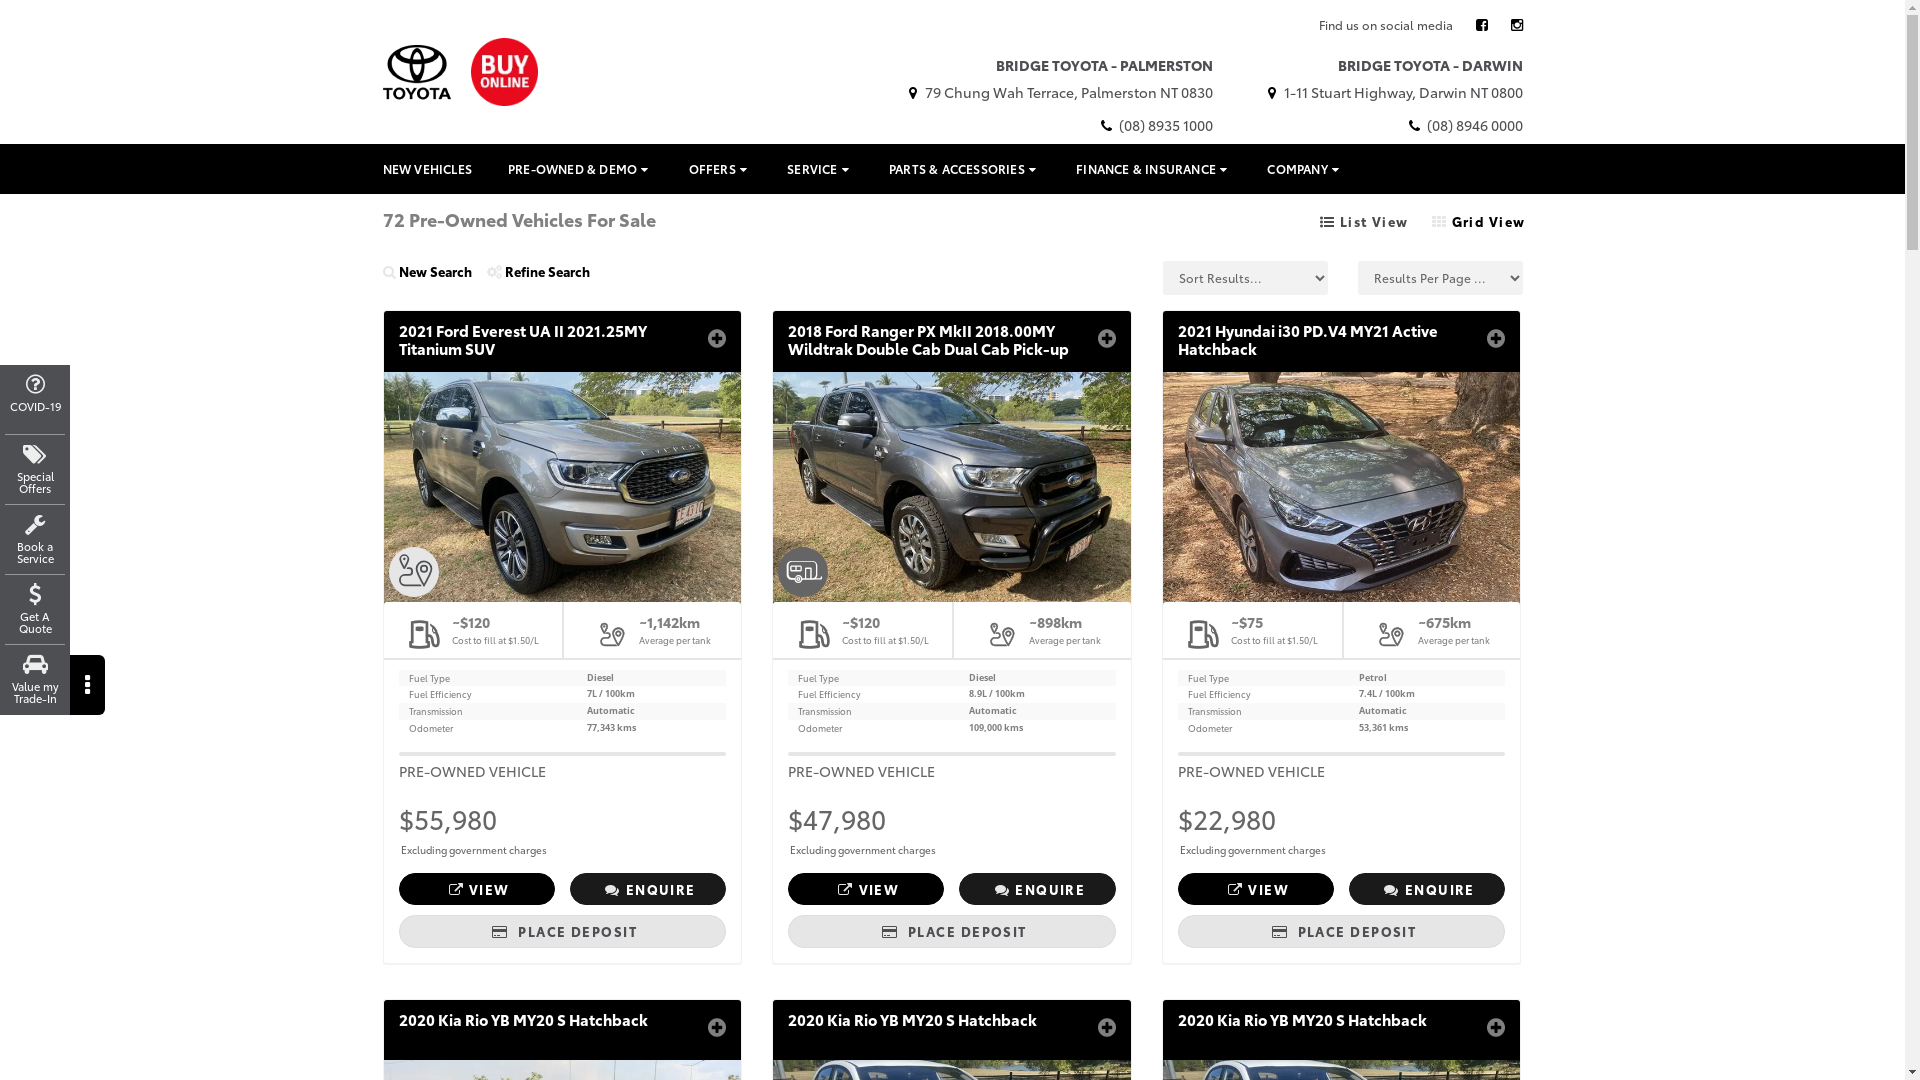  I want to click on 1-11 Stuart Highway, Darwin NT 0800, so click(1392, 92).